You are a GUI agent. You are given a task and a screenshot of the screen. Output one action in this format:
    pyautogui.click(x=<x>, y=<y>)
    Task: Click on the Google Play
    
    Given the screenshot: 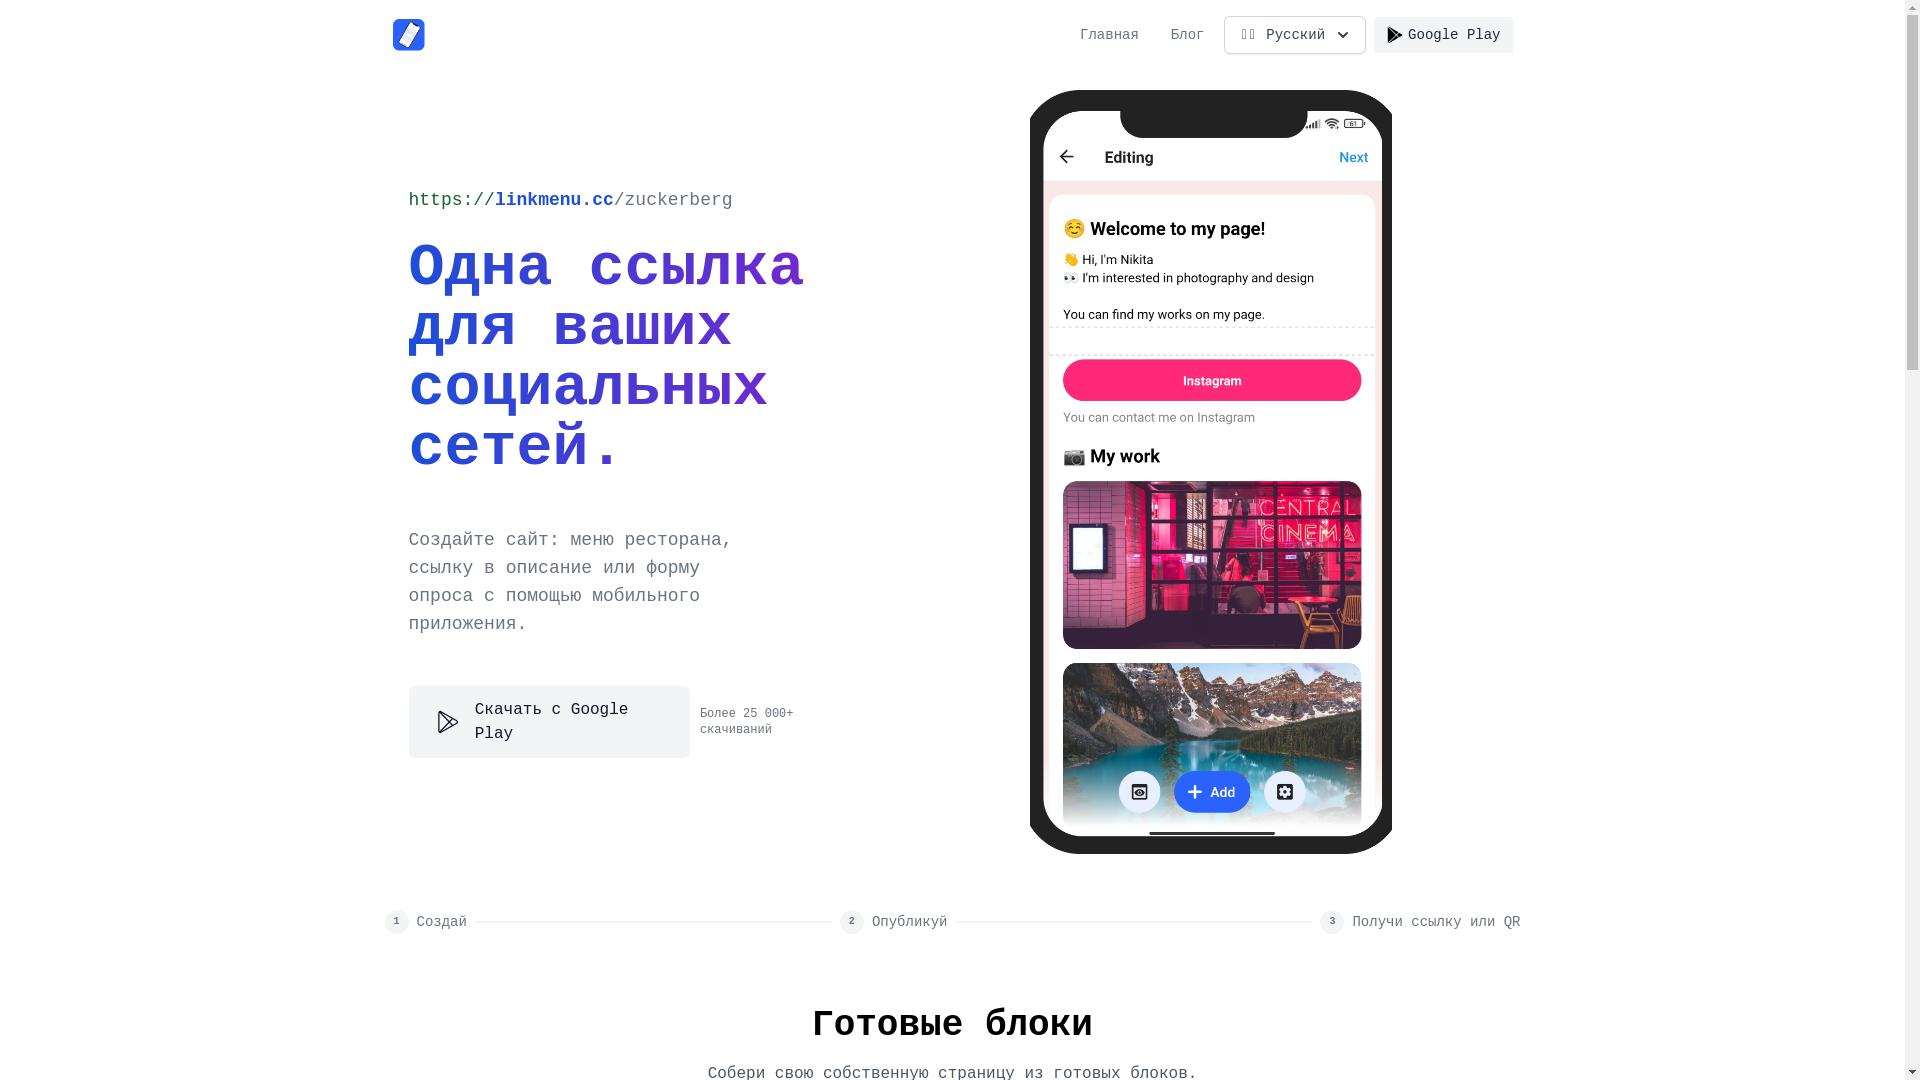 What is the action you would take?
    pyautogui.click(x=1443, y=35)
    